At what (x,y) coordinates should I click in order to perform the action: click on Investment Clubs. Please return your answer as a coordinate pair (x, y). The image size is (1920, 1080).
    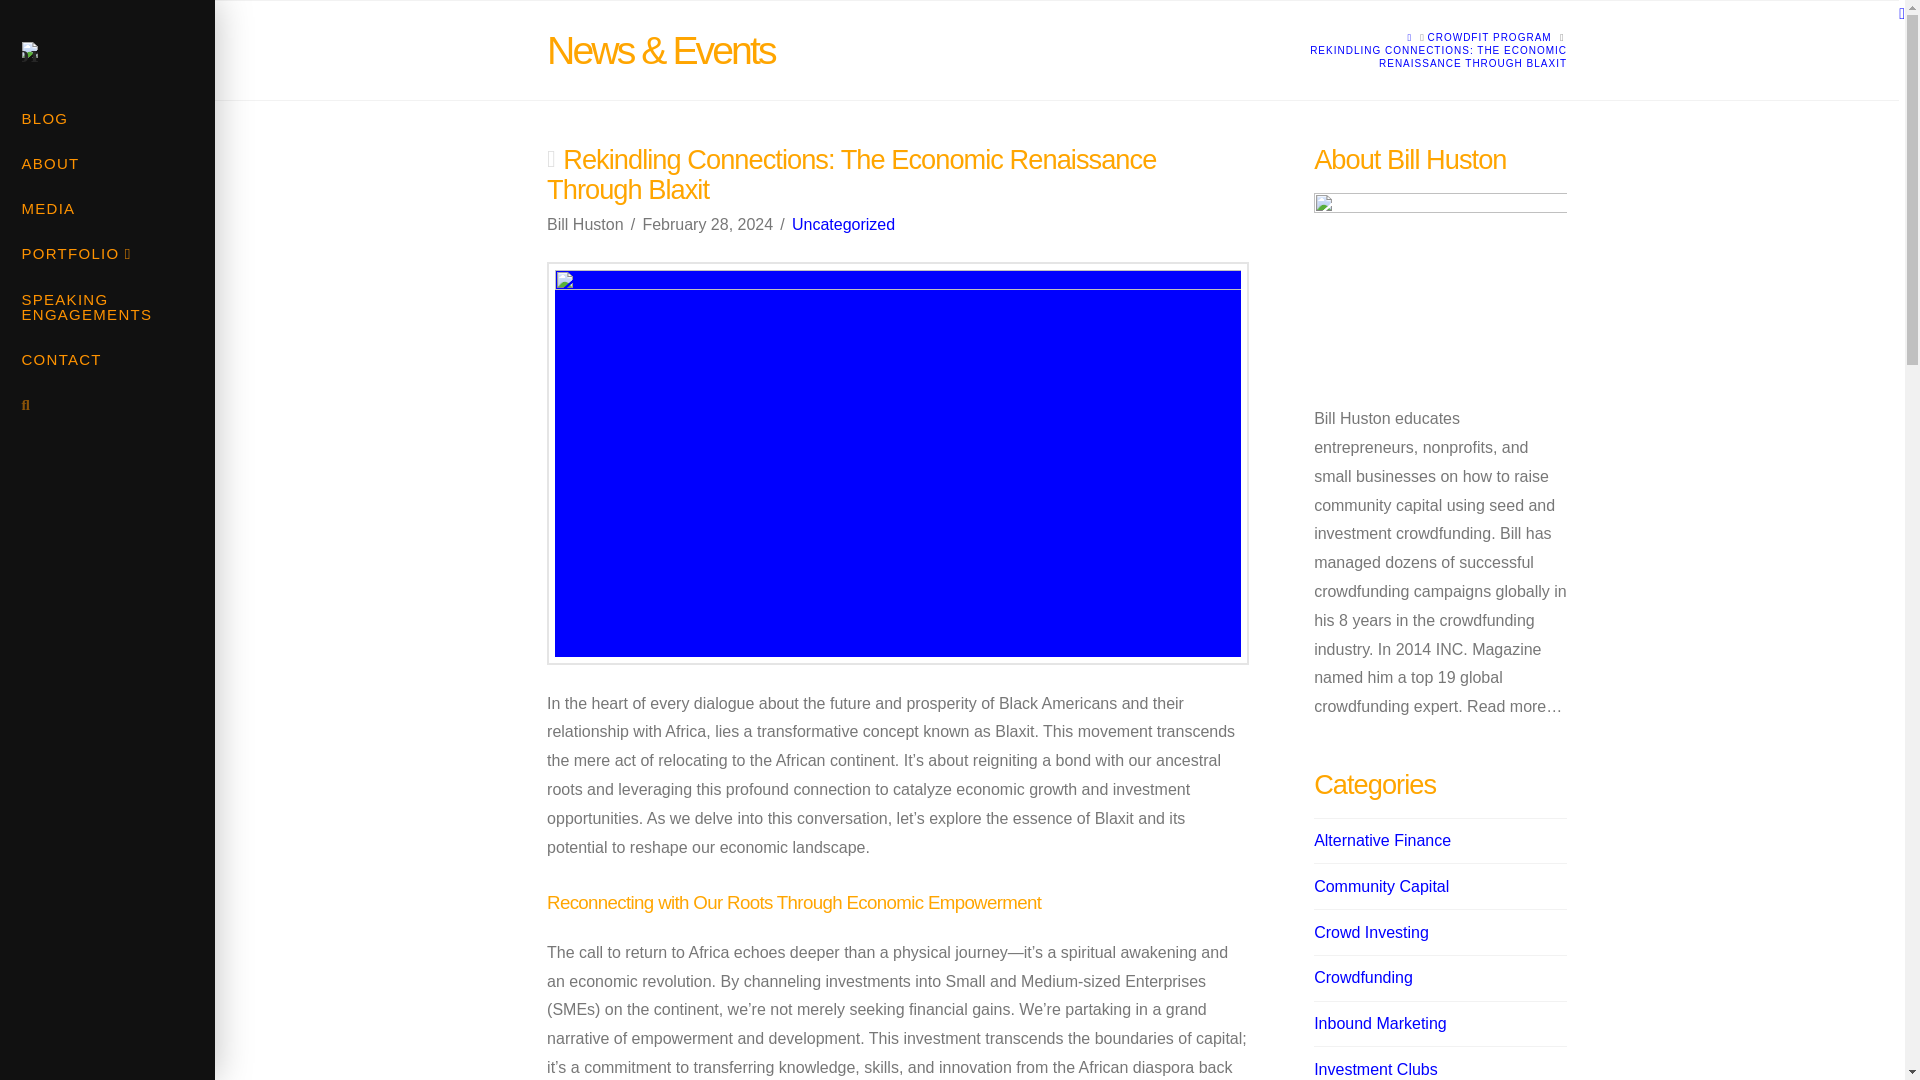
    Looking at the image, I should click on (1376, 1069).